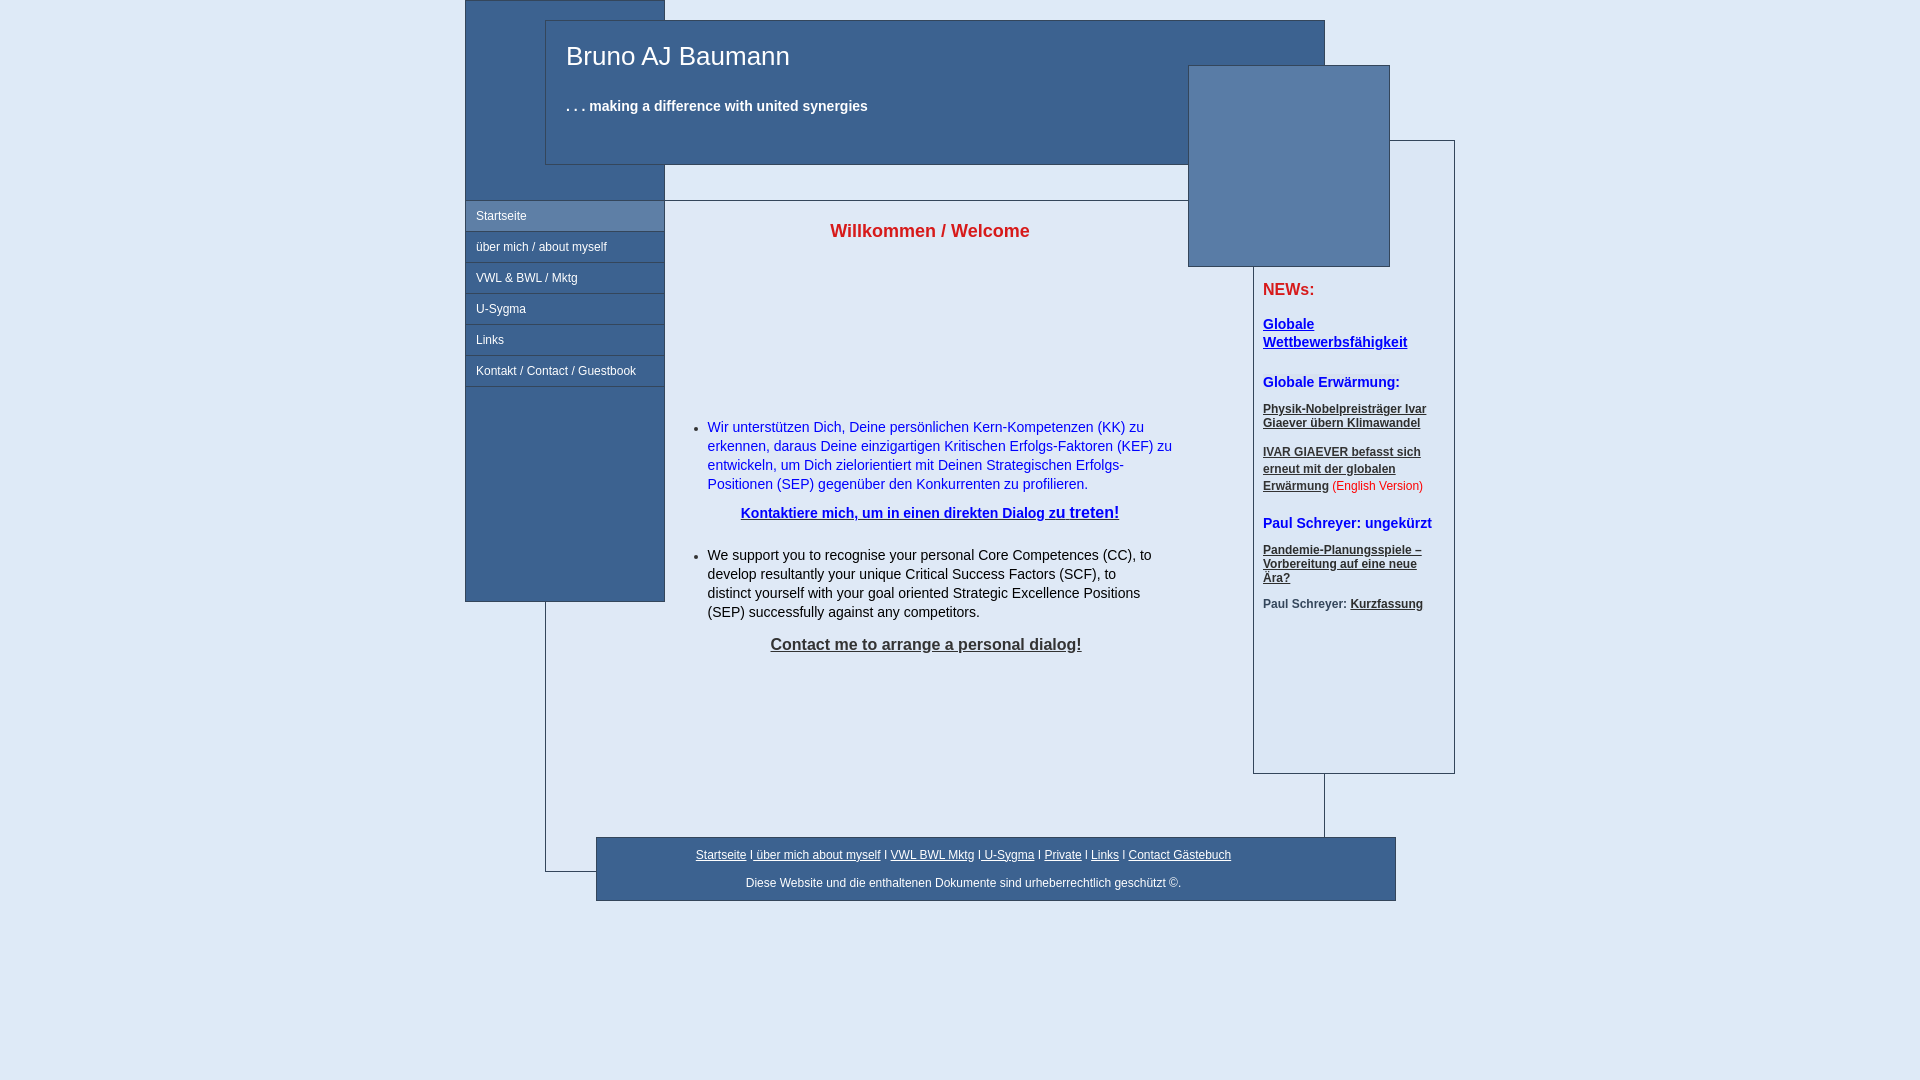 The image size is (1920, 1080). I want to click on VWL BWL Mktg, so click(933, 855).